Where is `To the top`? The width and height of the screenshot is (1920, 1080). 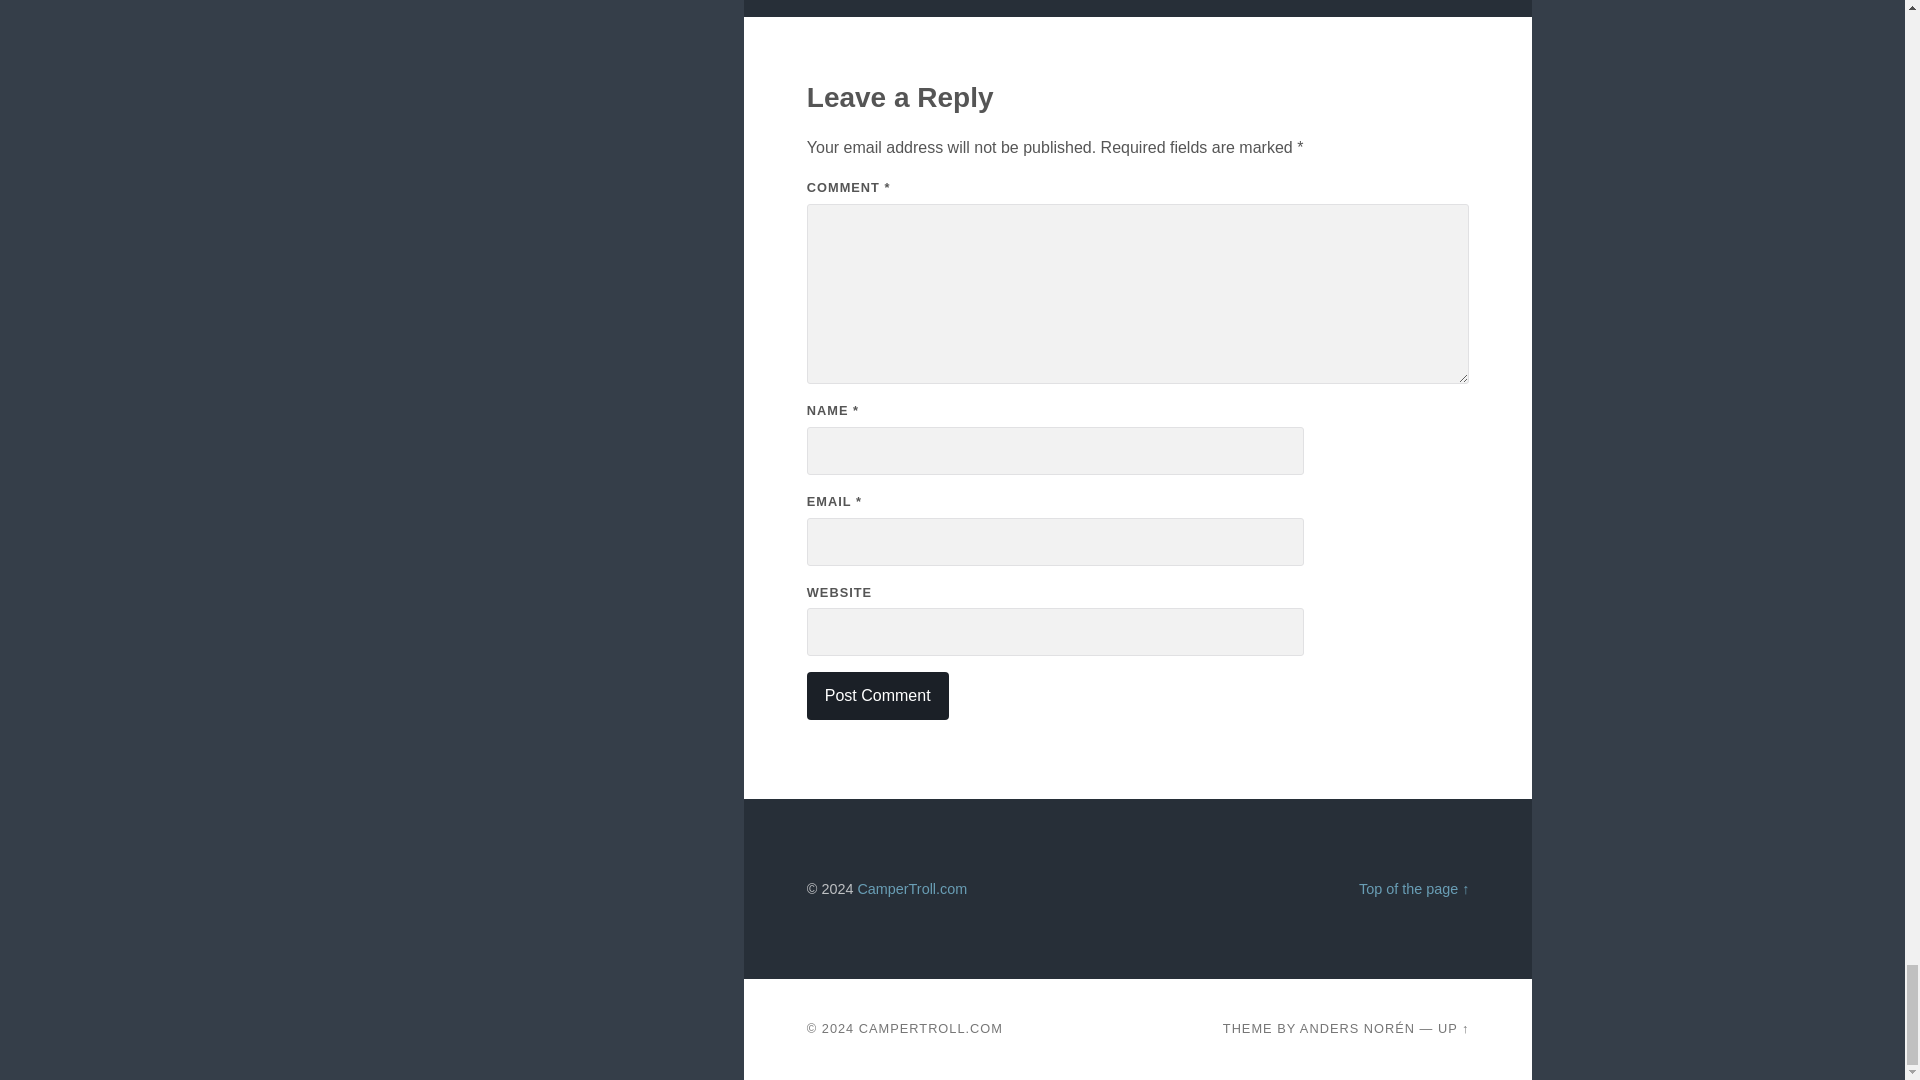
To the top is located at coordinates (1414, 889).